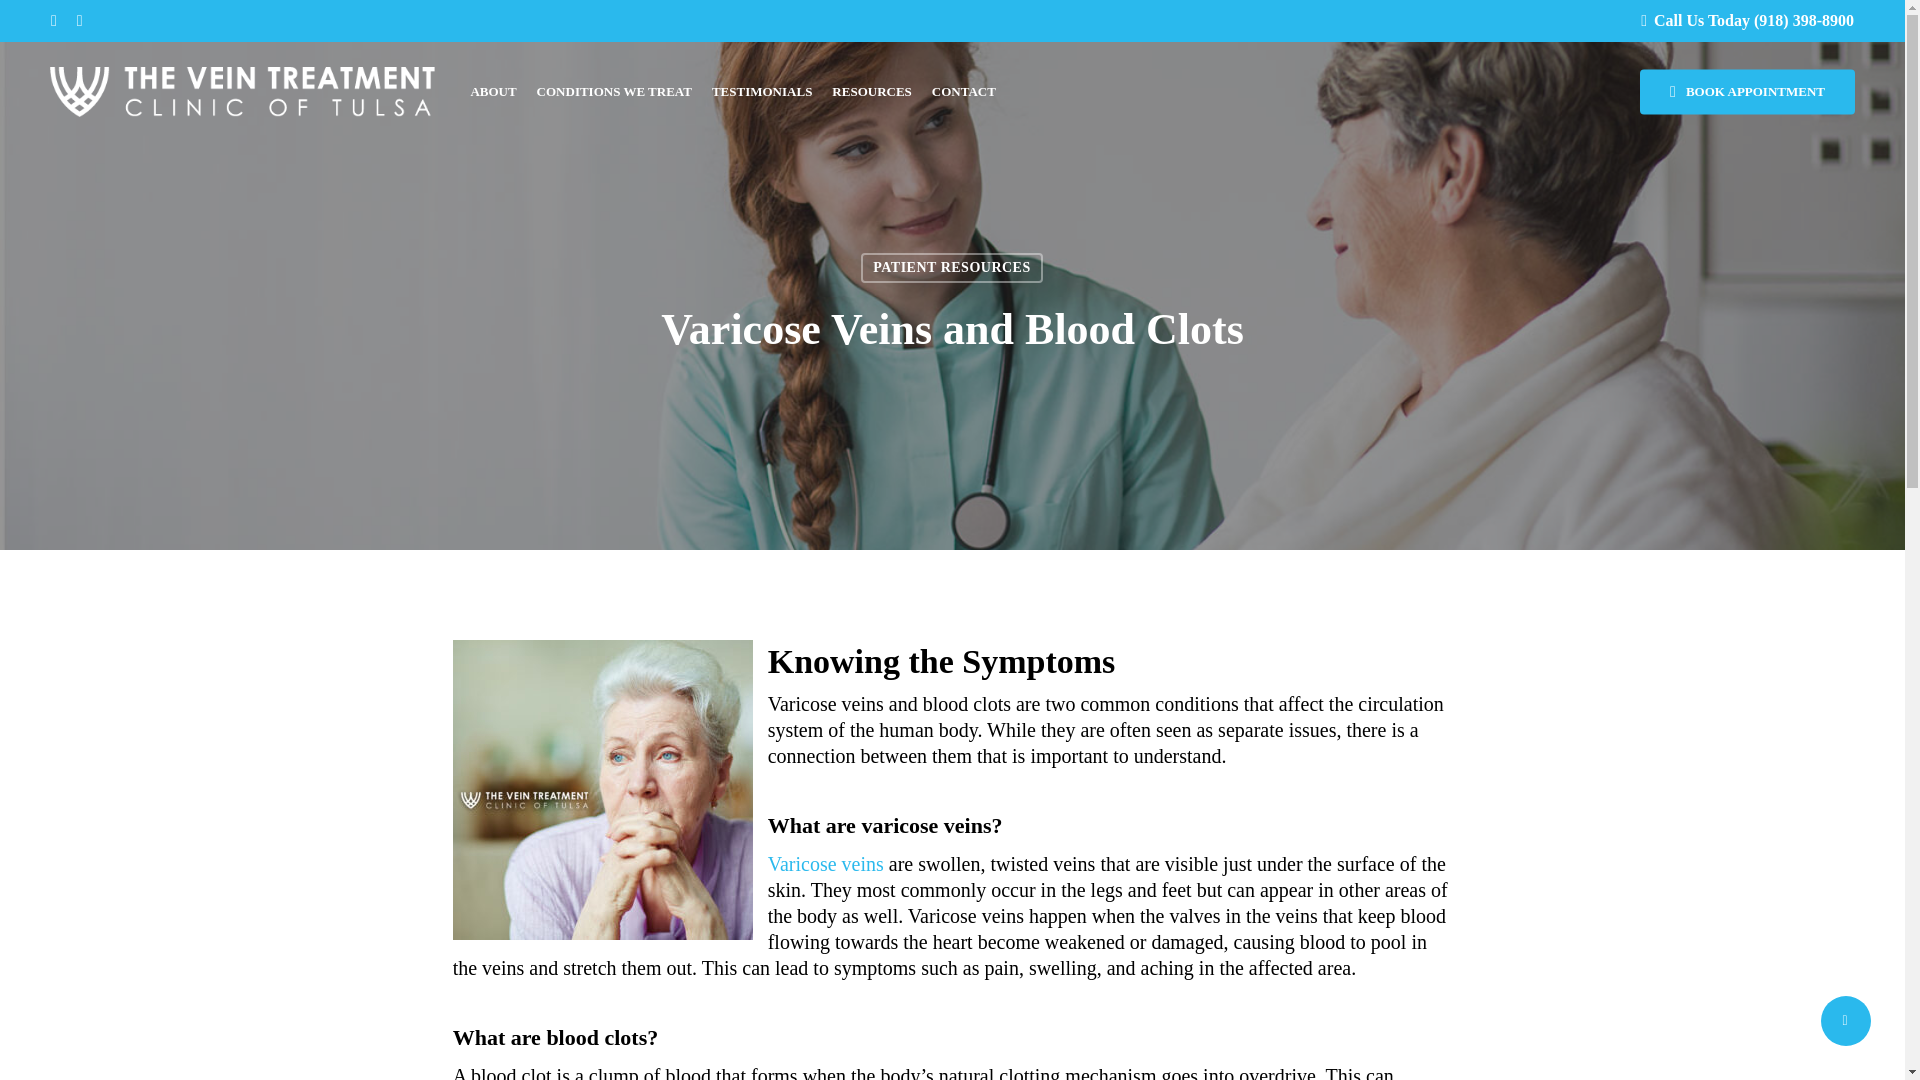 The image size is (1920, 1080). What do you see at coordinates (762, 92) in the screenshot?
I see `TESTIMONIALS` at bounding box center [762, 92].